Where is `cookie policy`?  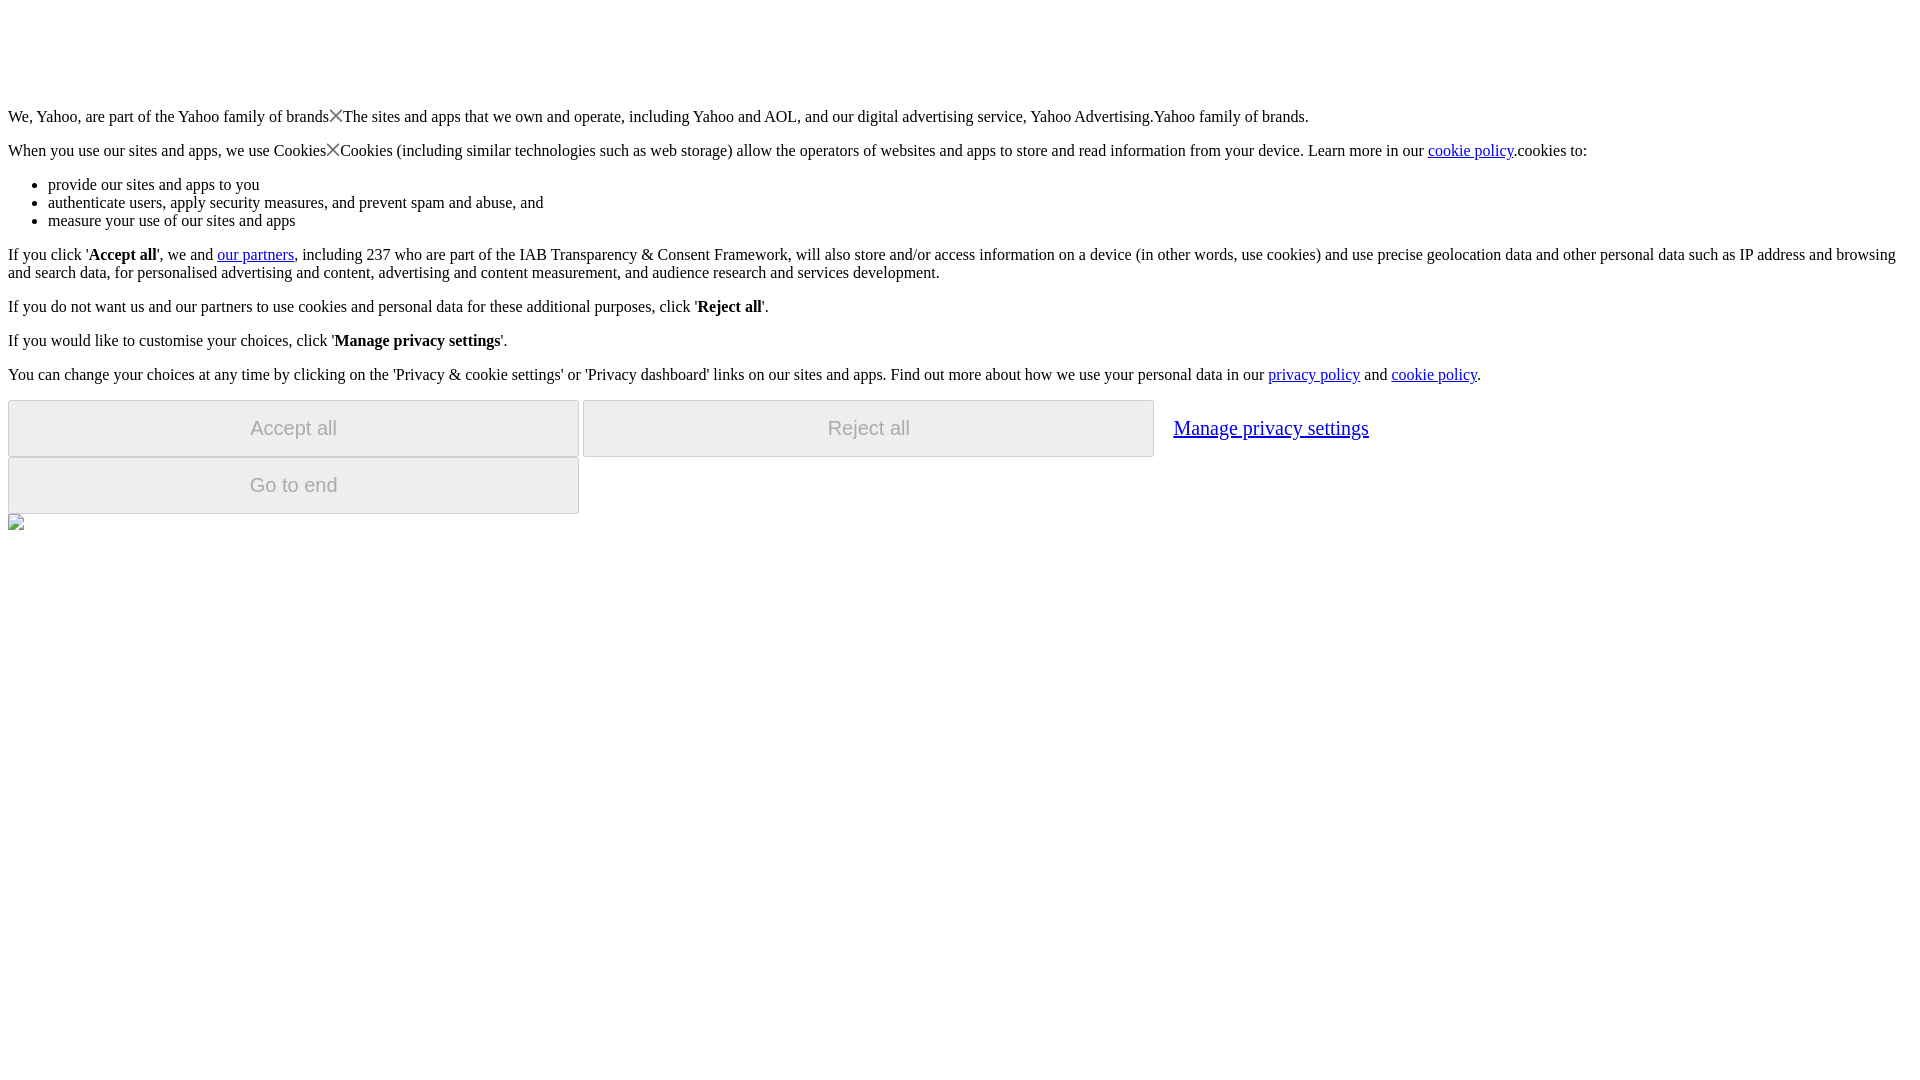
cookie policy is located at coordinates (1471, 150).